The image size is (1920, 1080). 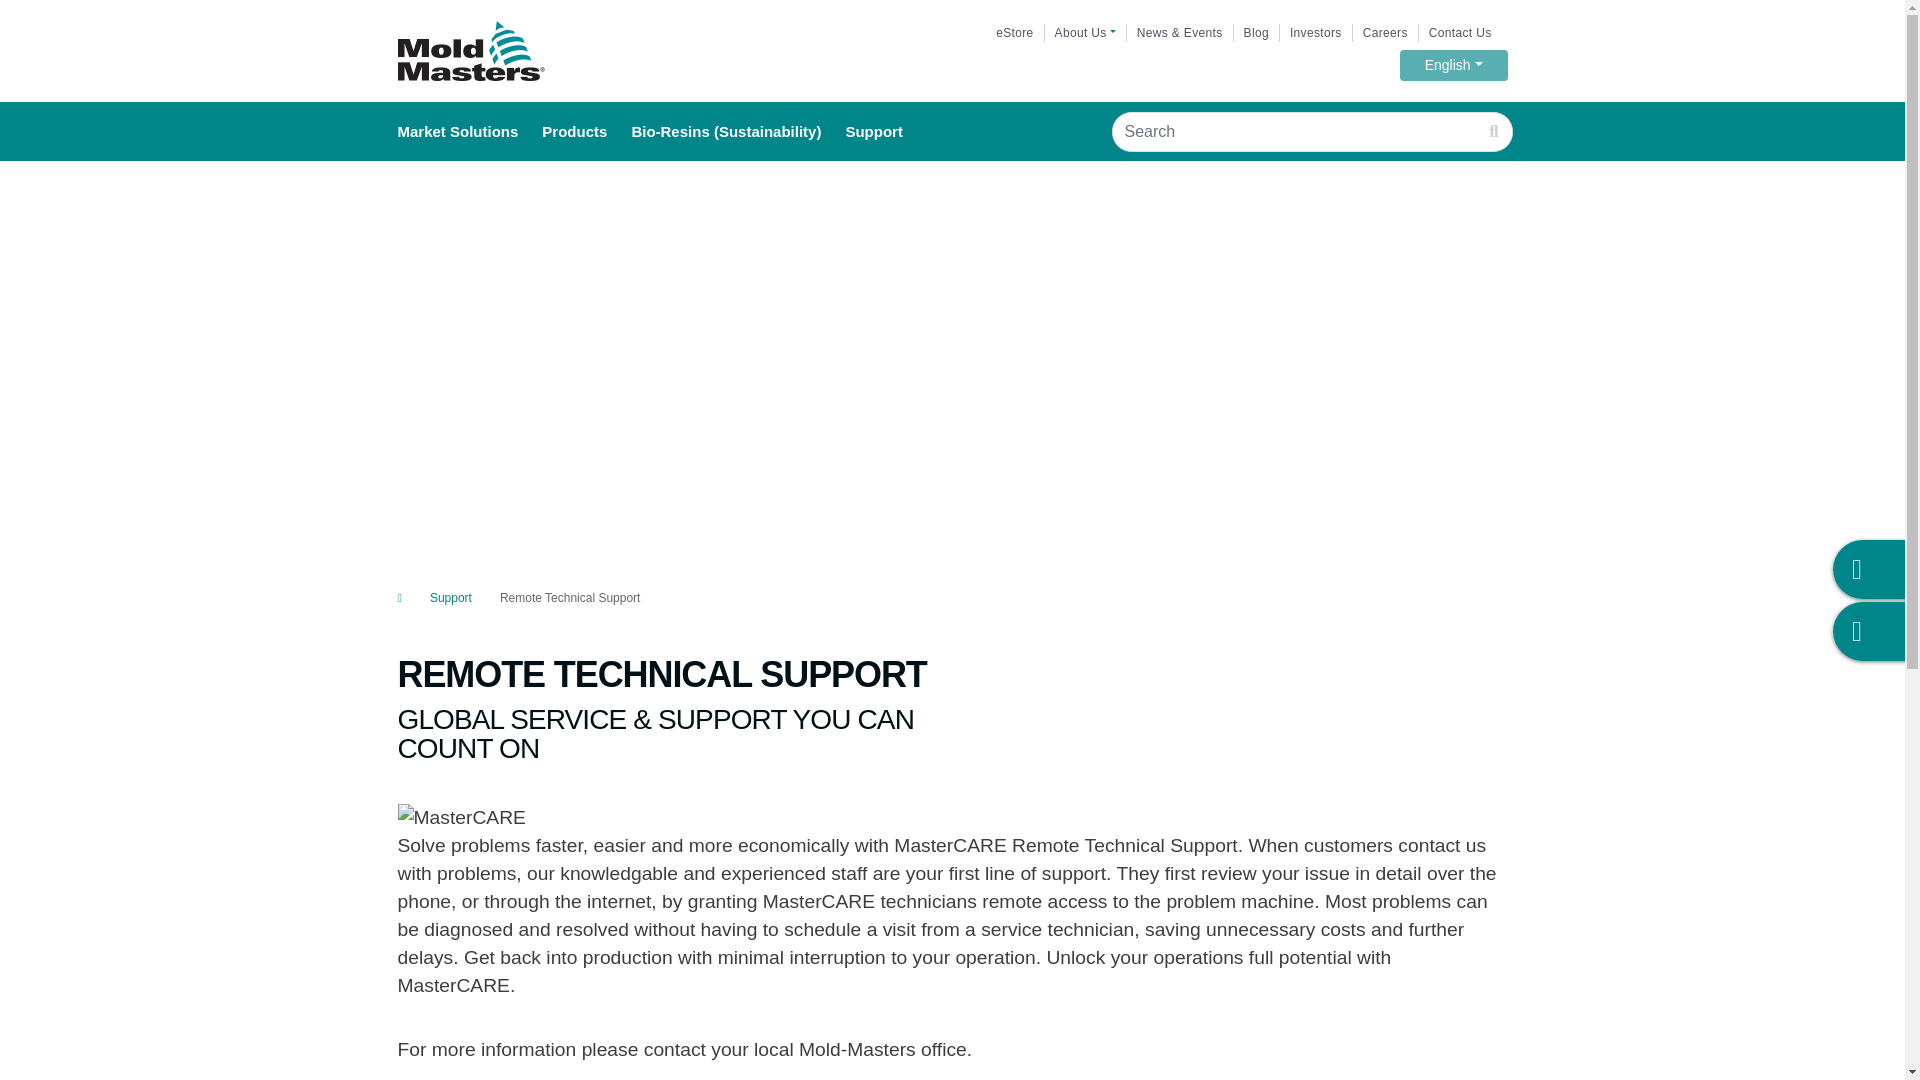 I want to click on Hillenbrand Investor Relations, so click(x=471, y=51).